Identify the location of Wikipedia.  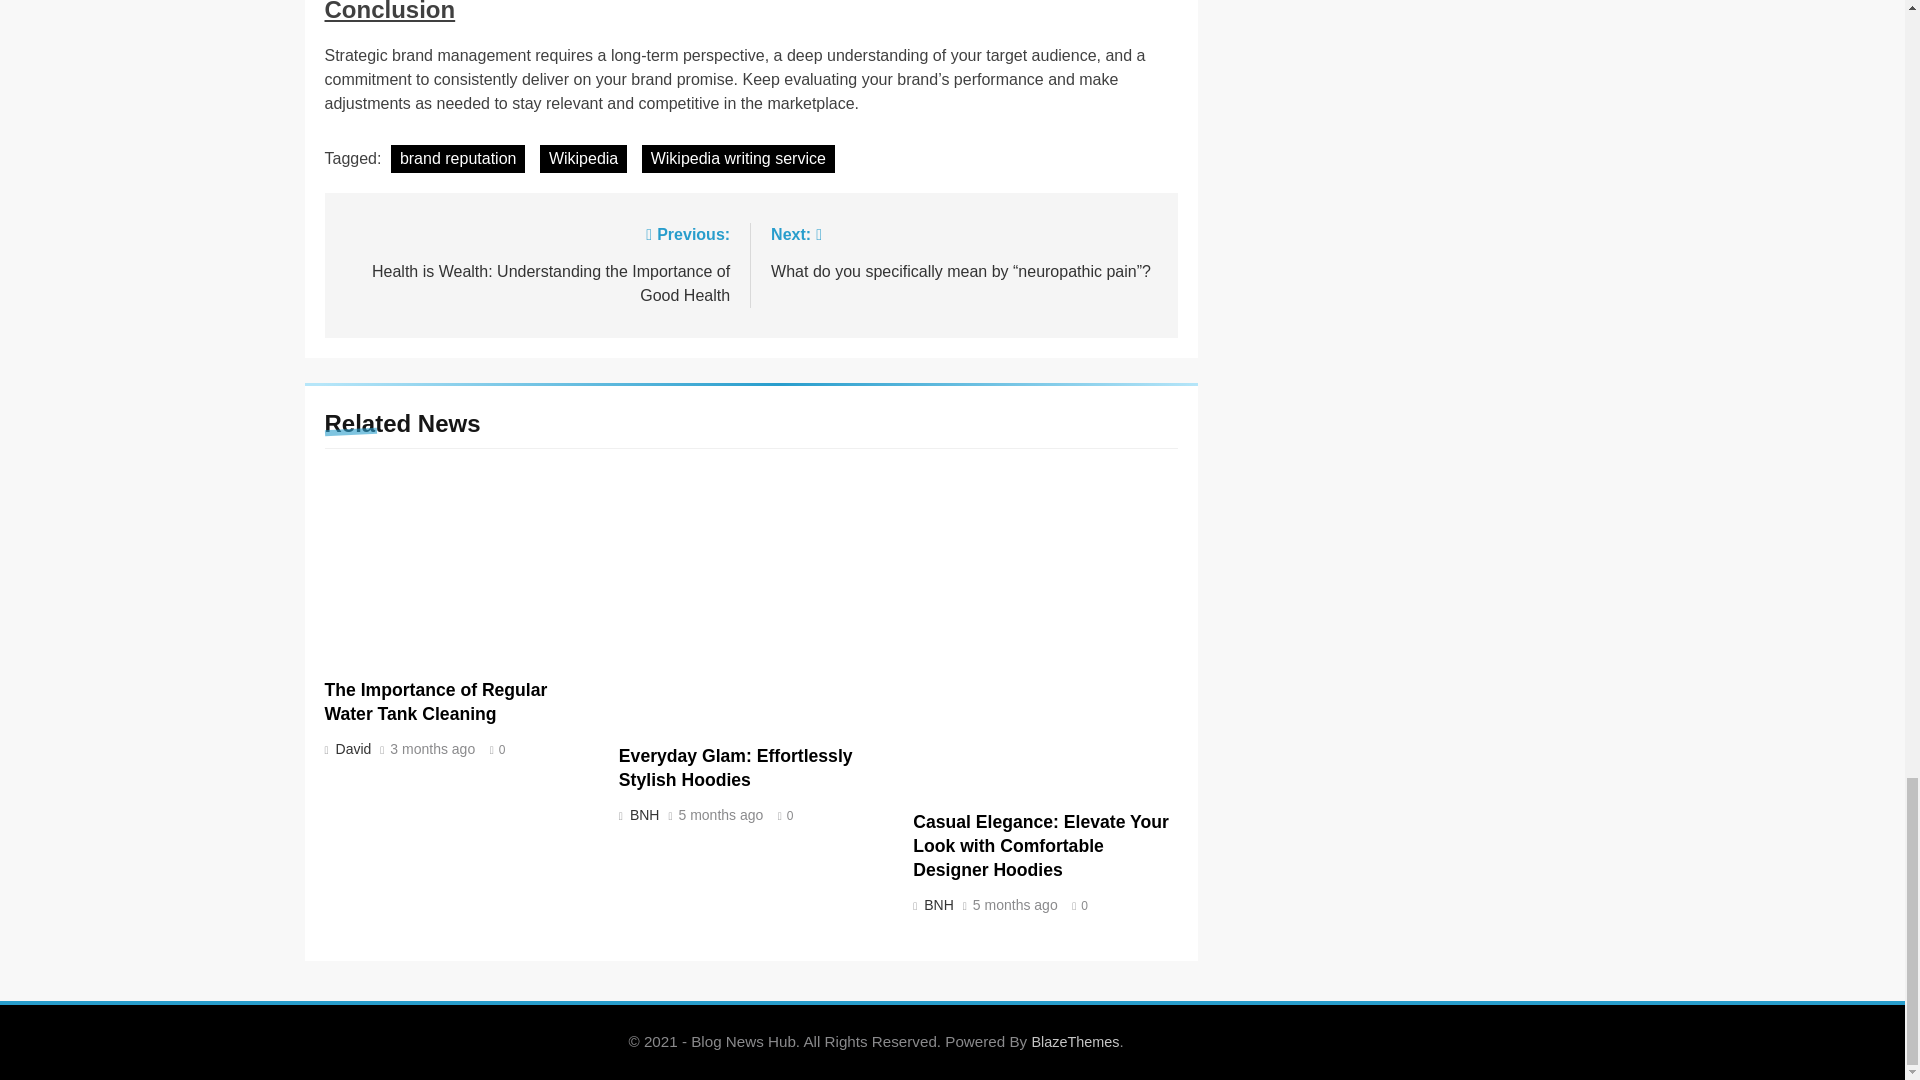
(583, 158).